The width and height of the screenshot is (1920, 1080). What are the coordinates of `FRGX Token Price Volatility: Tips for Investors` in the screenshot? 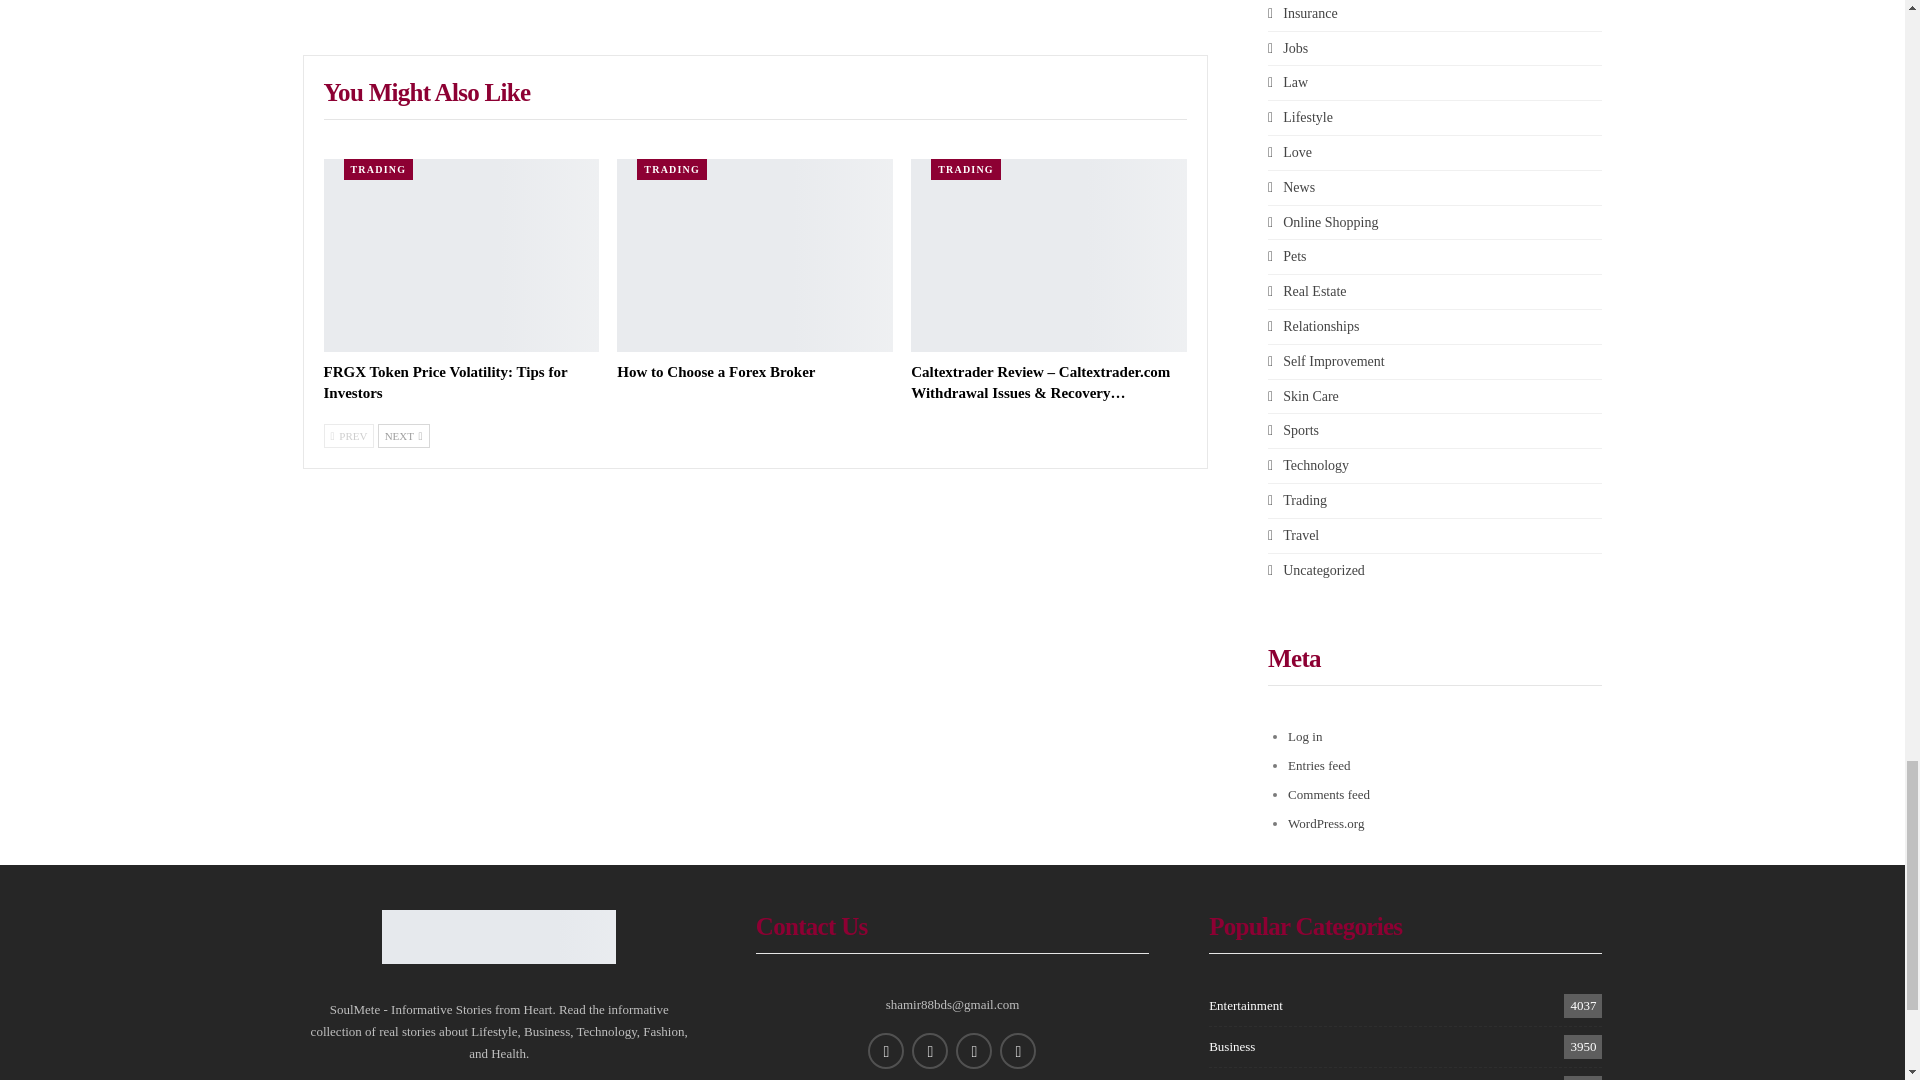 It's located at (462, 255).